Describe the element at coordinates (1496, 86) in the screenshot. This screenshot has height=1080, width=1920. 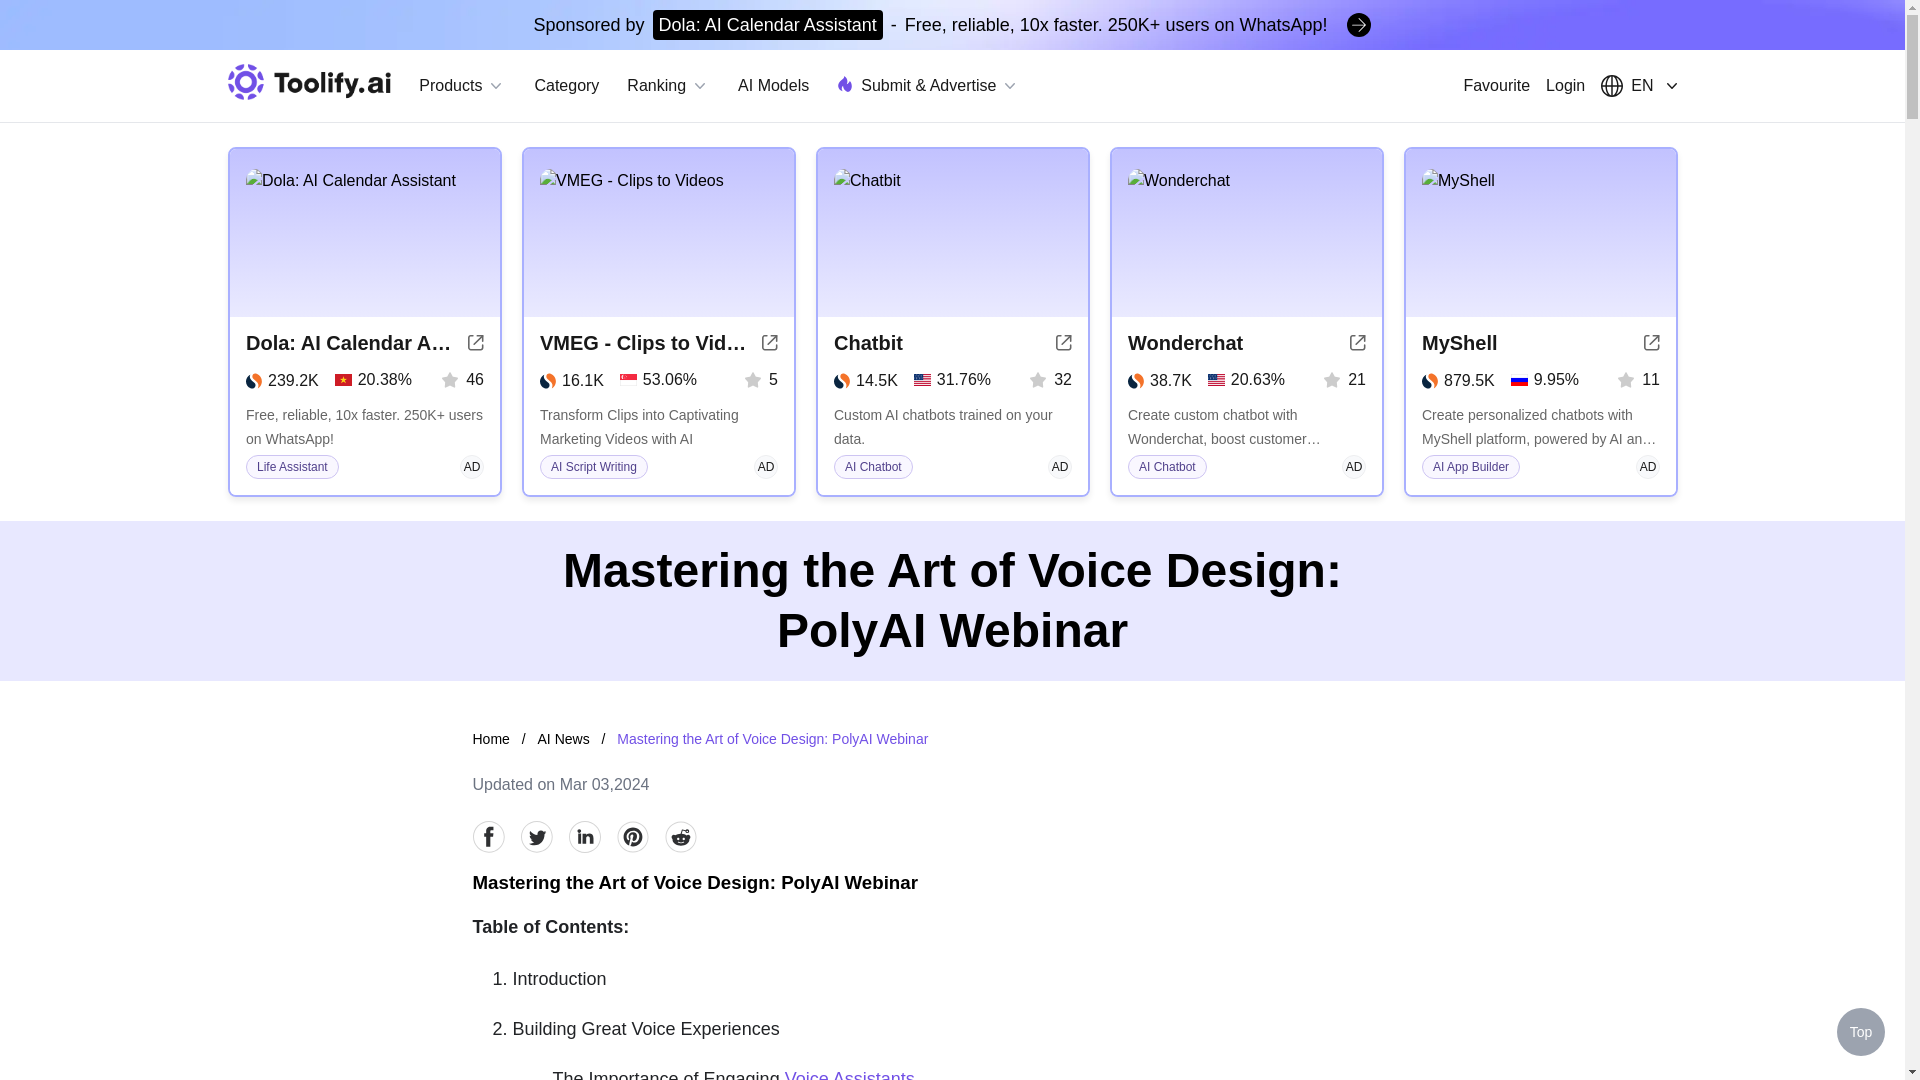
I see `Favourite` at that location.